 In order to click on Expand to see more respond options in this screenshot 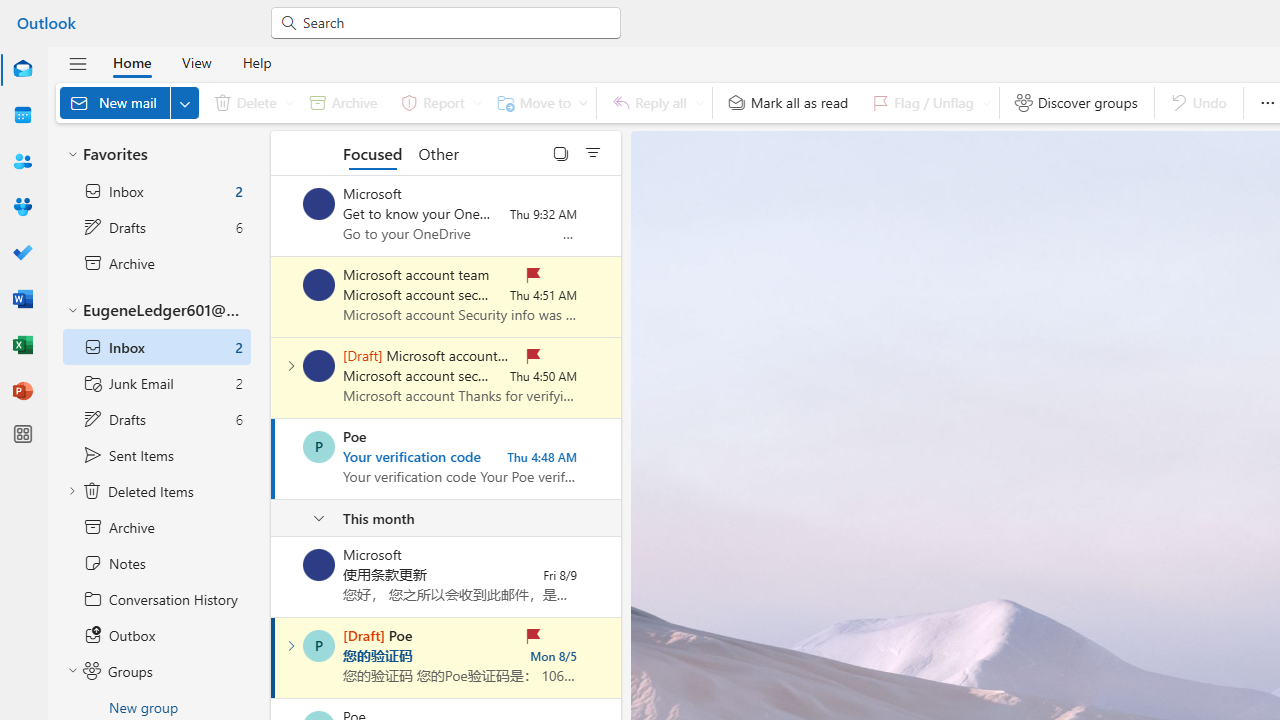, I will do `click(699, 102)`.